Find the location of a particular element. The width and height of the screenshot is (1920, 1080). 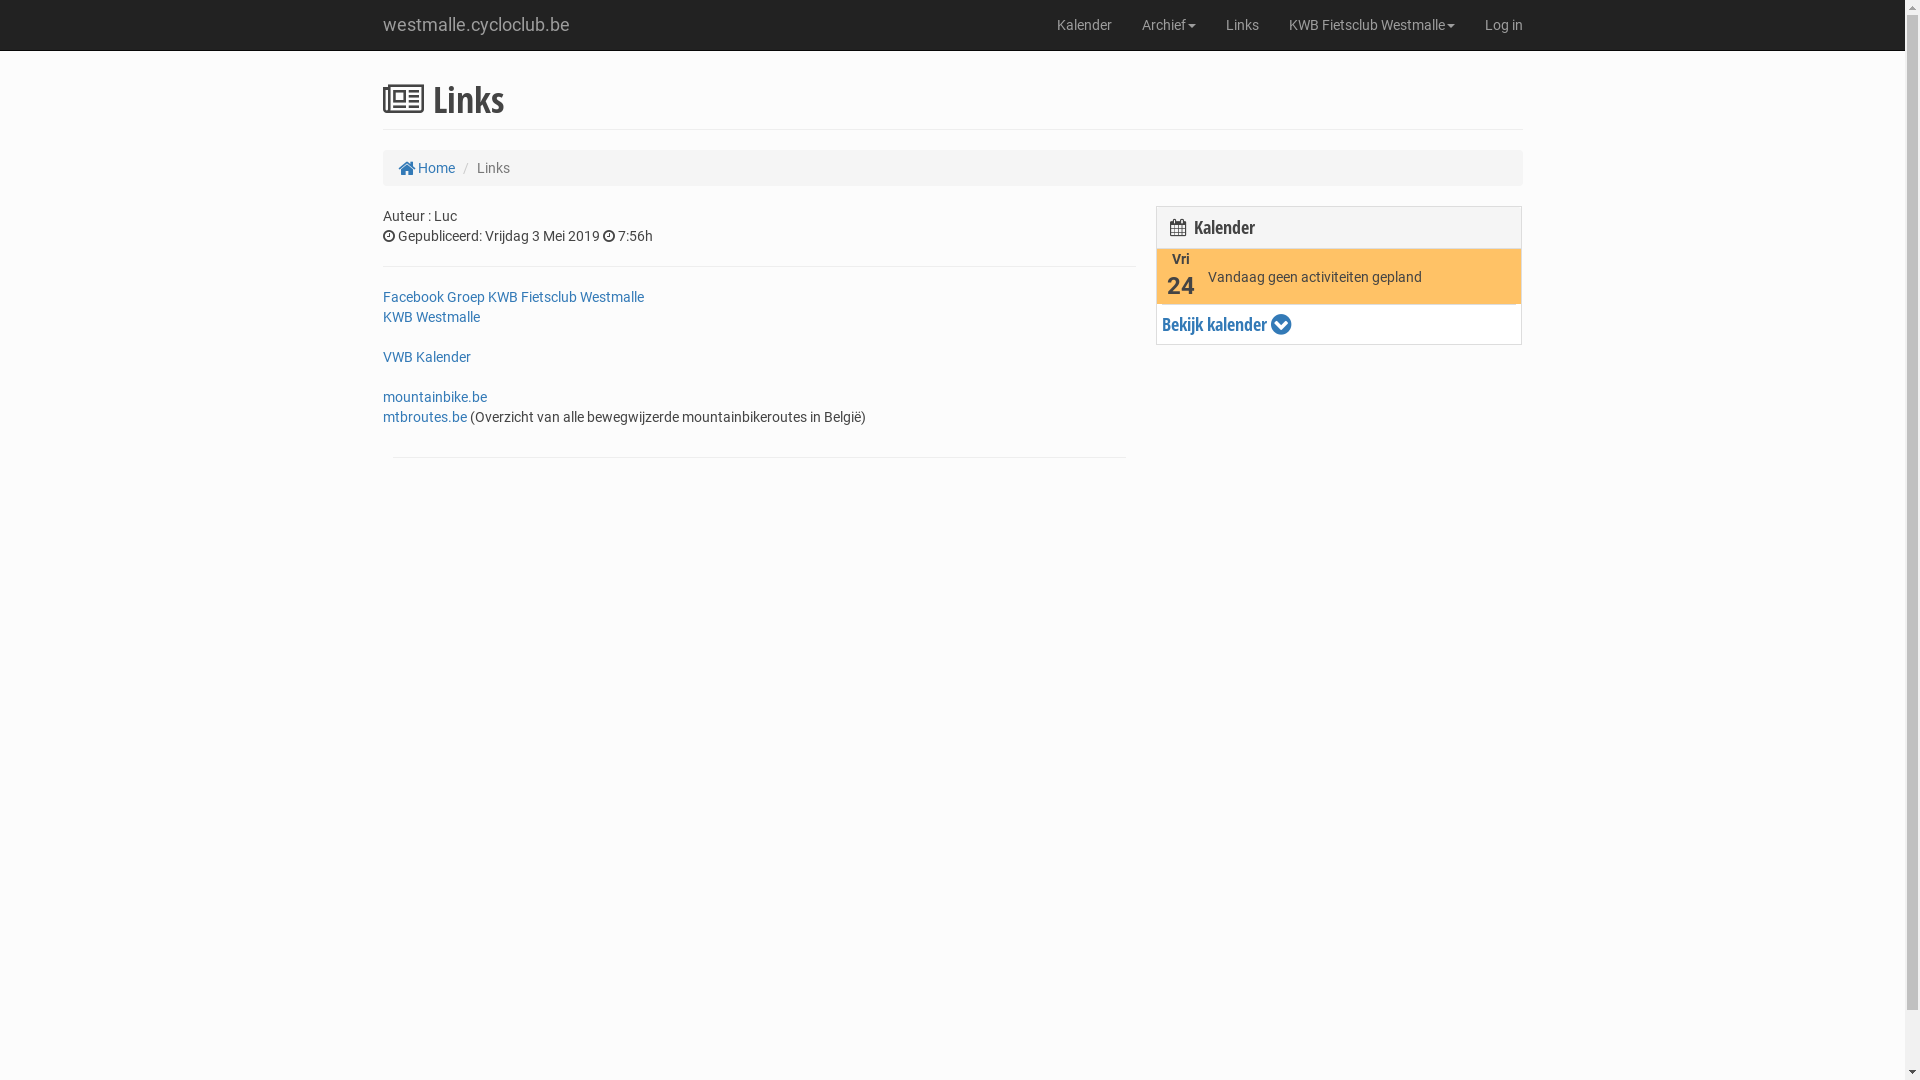

VWB Kalender is located at coordinates (426, 357).